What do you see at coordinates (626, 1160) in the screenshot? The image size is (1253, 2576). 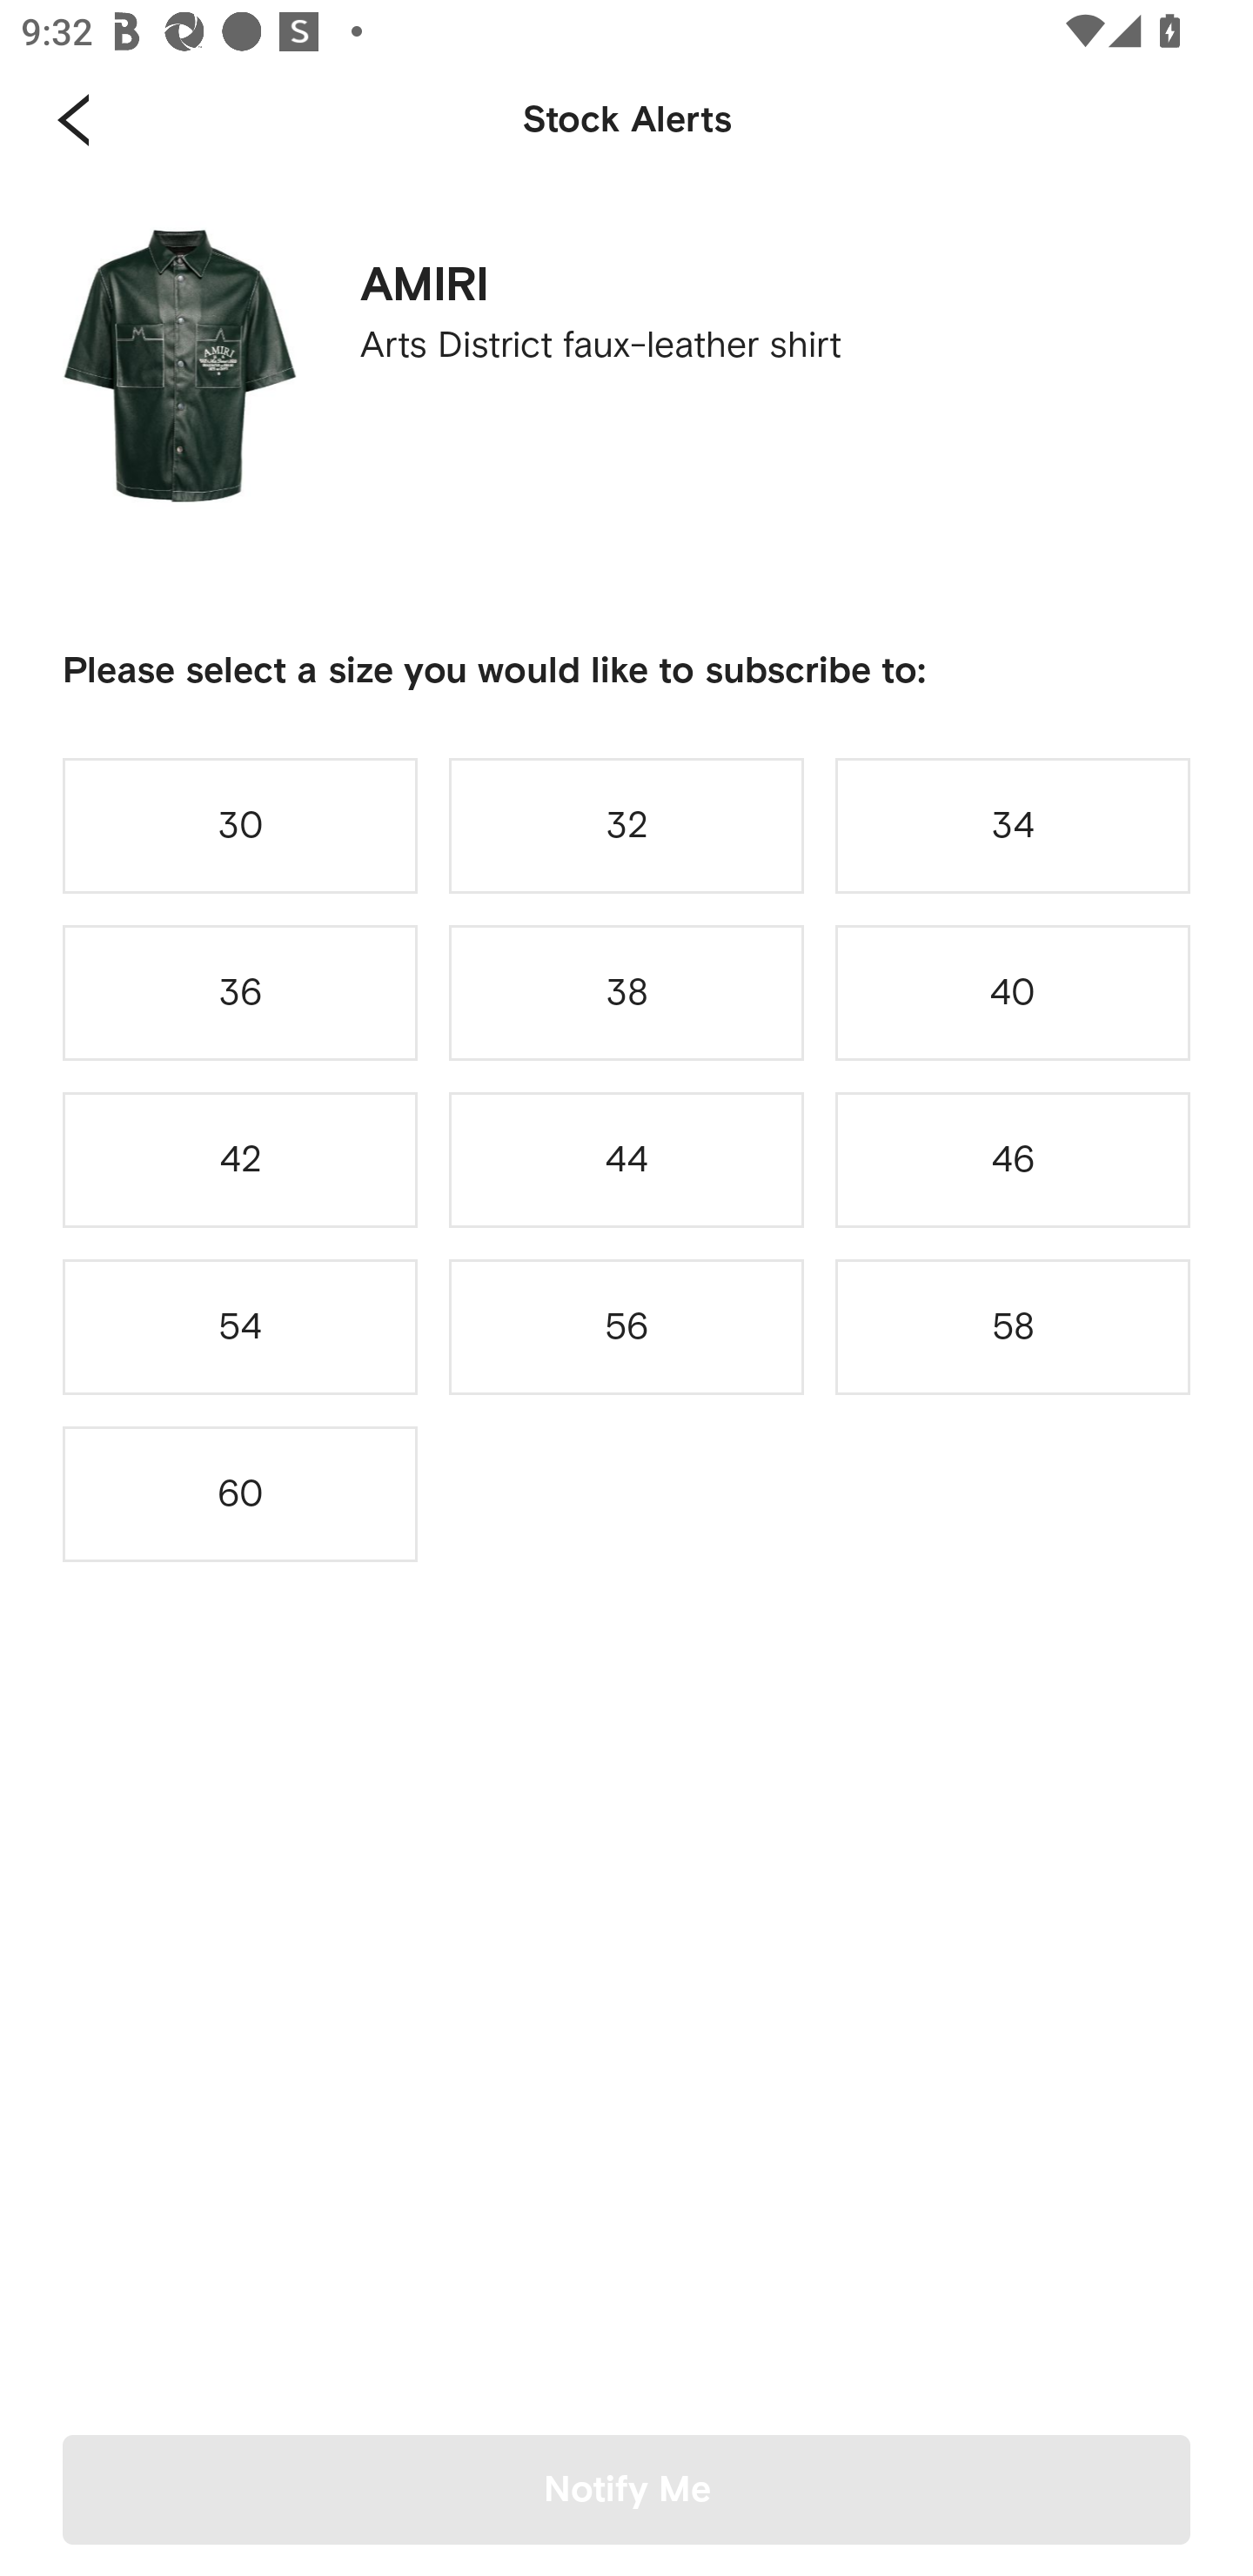 I see `44` at bounding box center [626, 1160].